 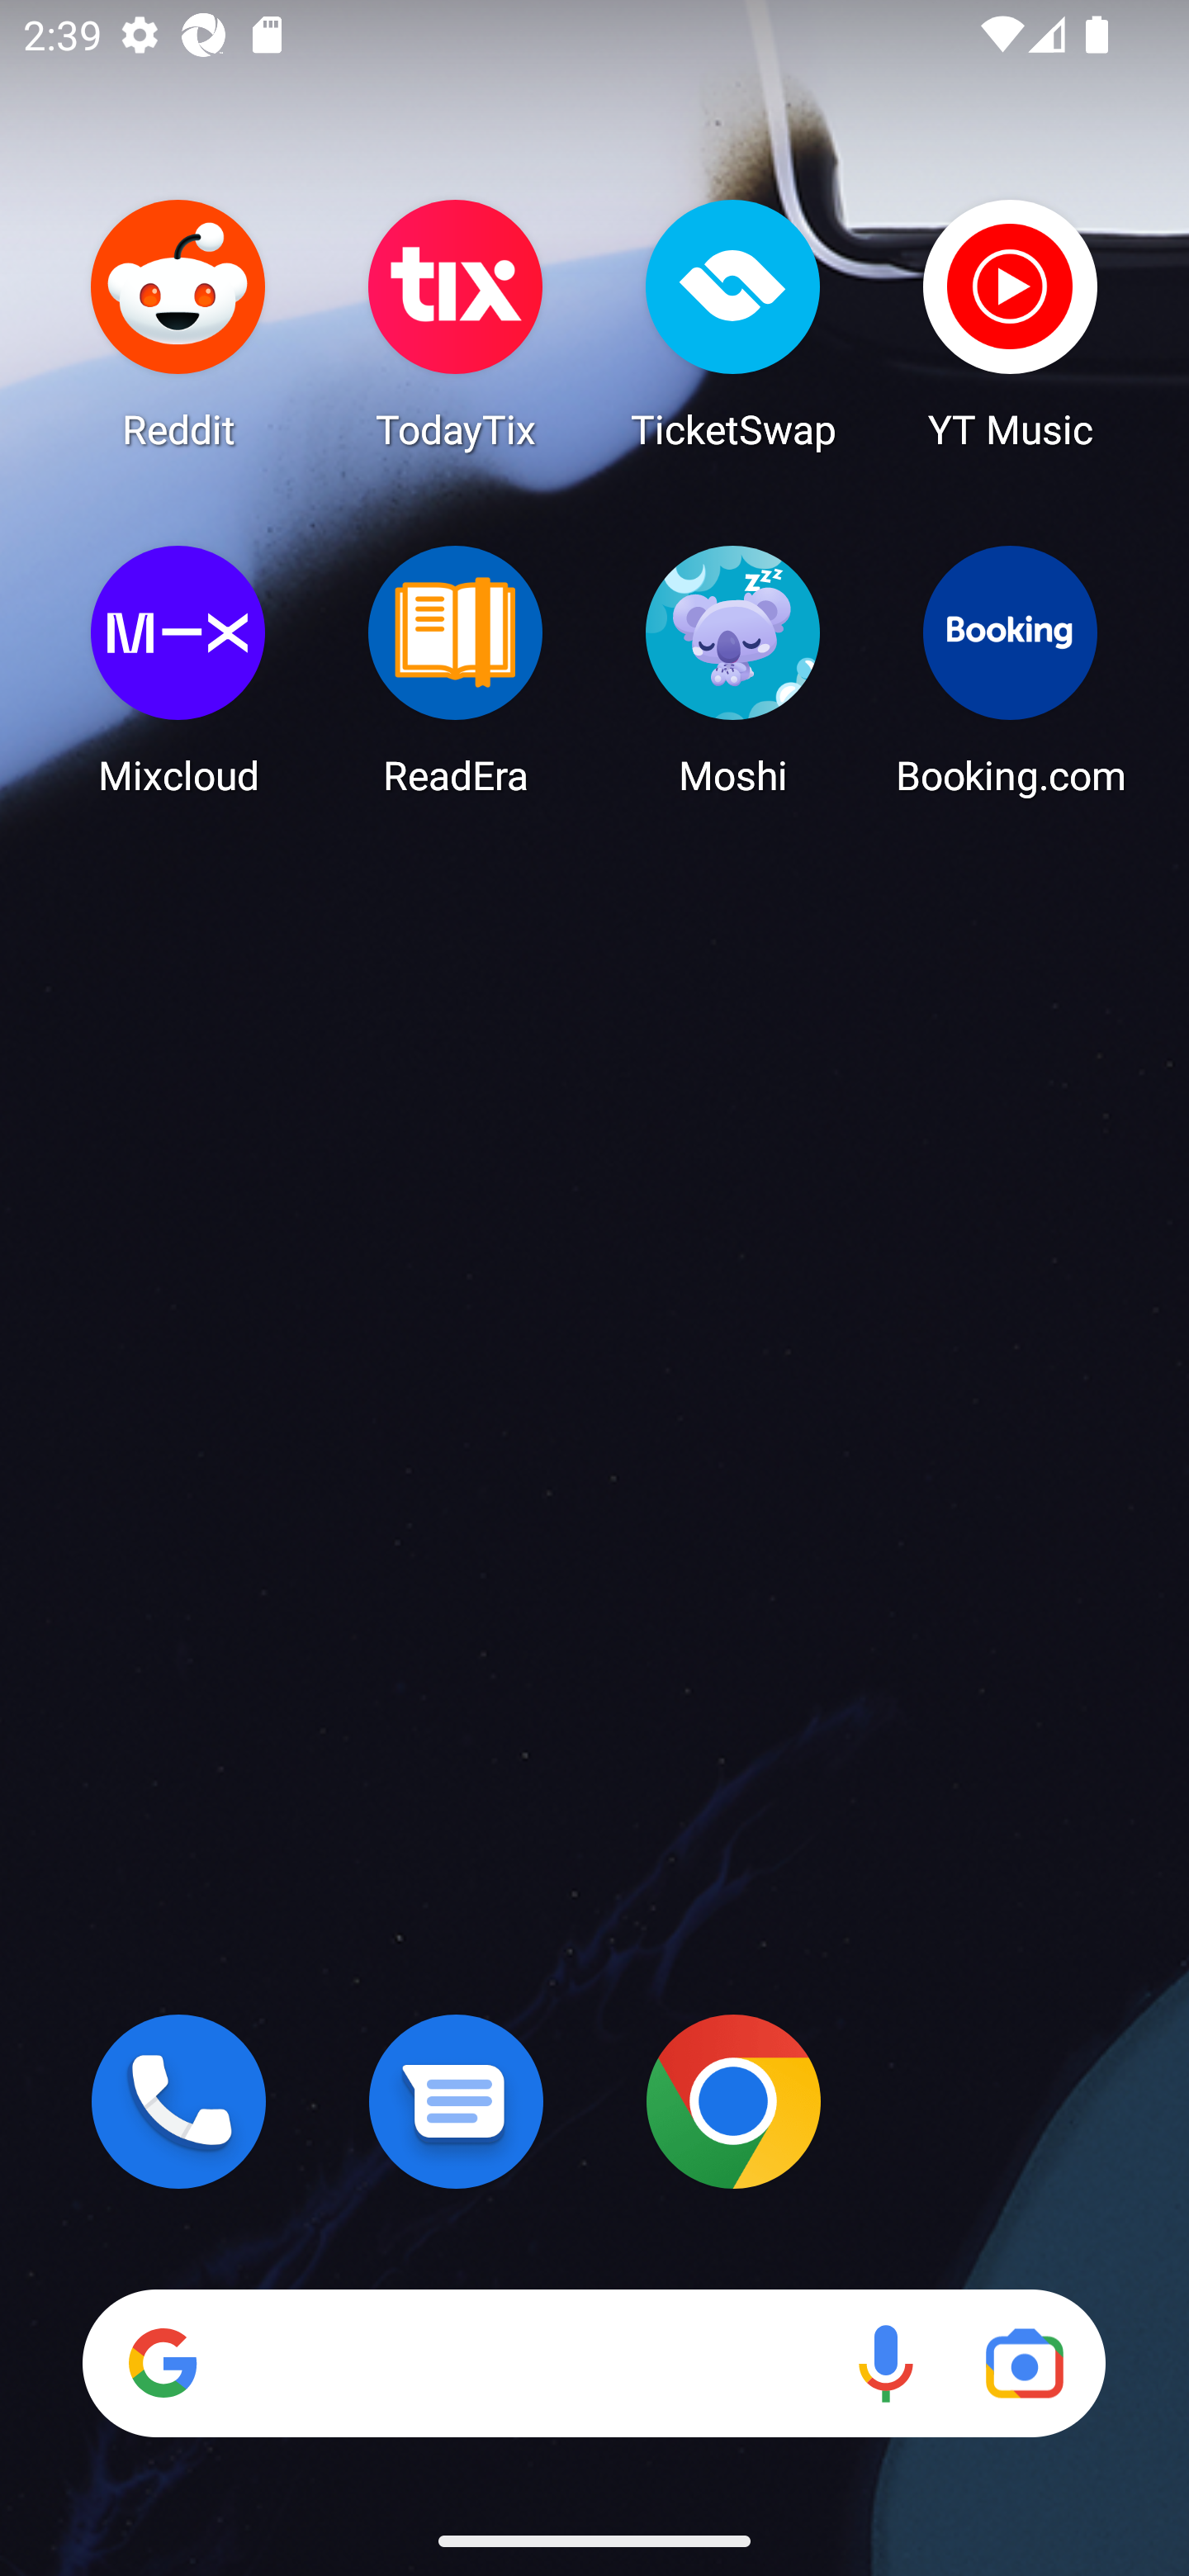 I want to click on TicketSwap, so click(x=733, y=324).